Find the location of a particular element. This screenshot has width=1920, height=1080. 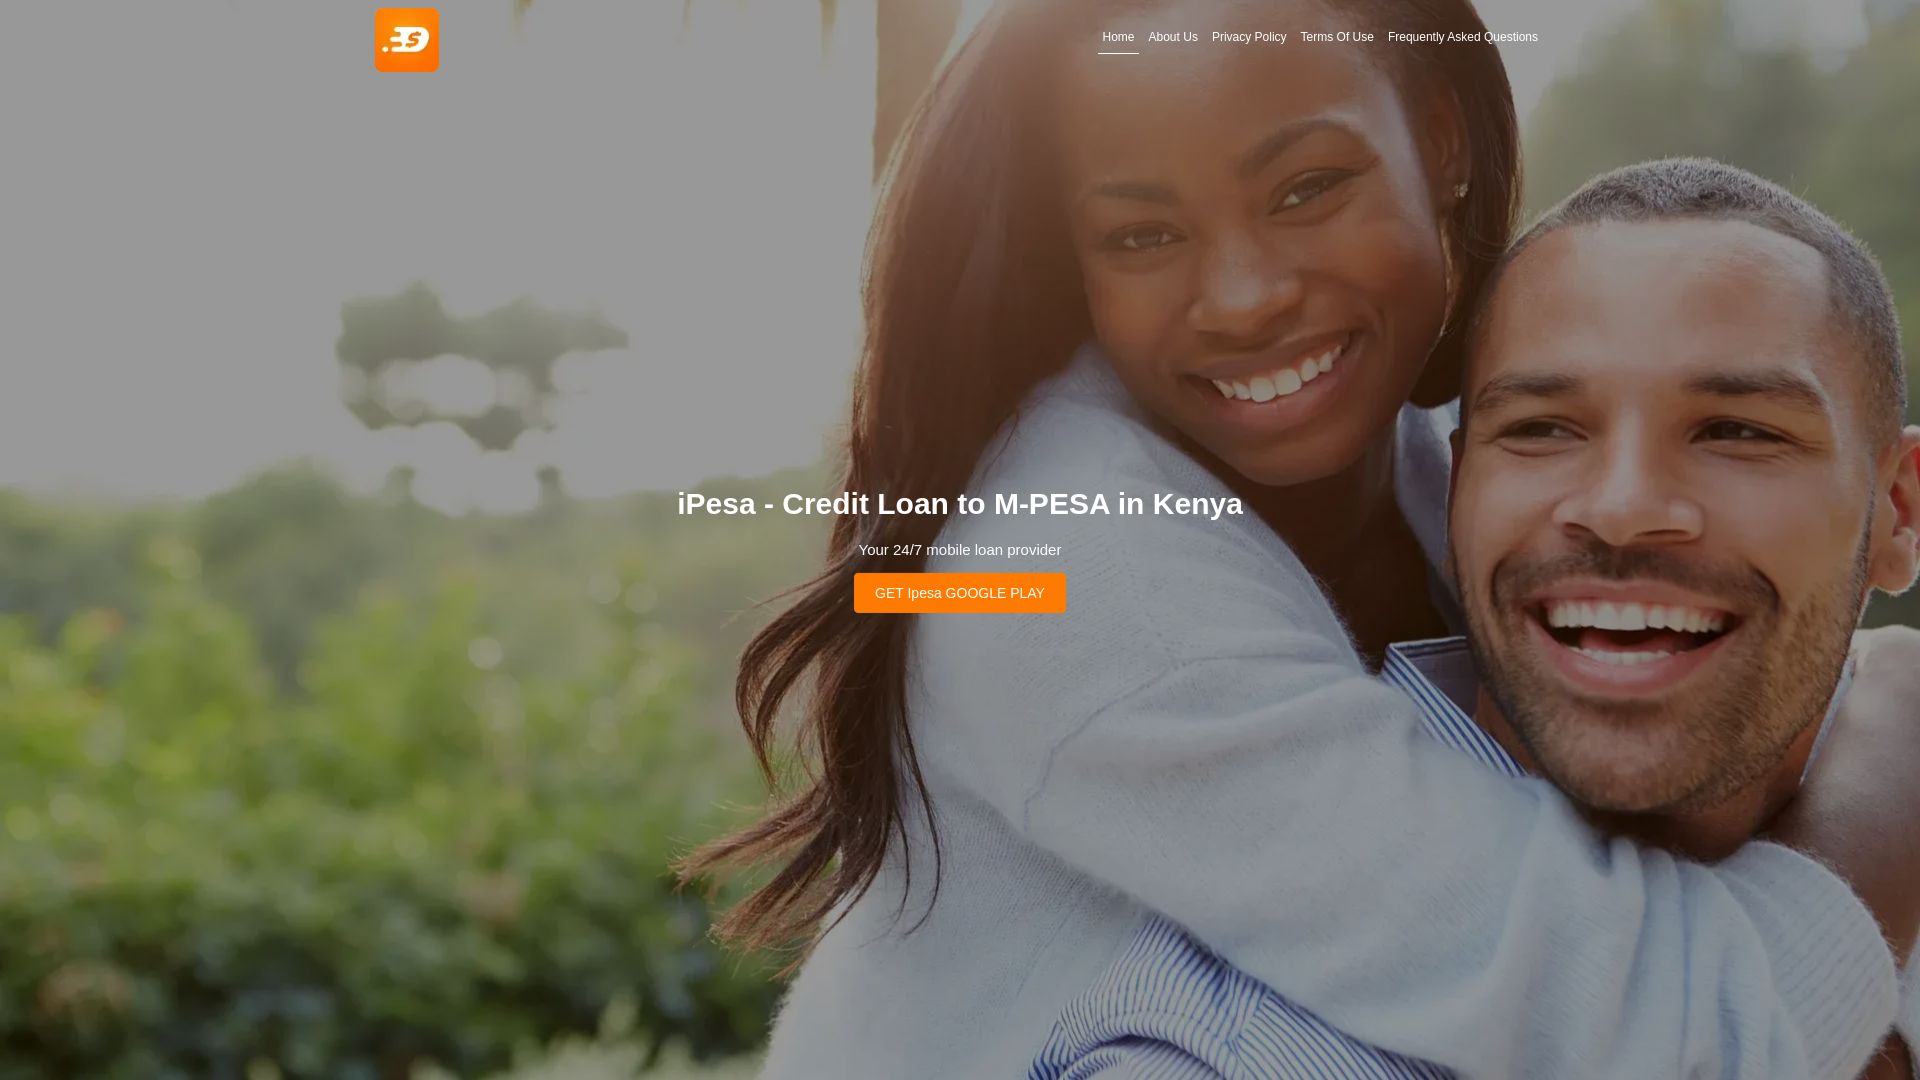

Home is located at coordinates (1119, 37).